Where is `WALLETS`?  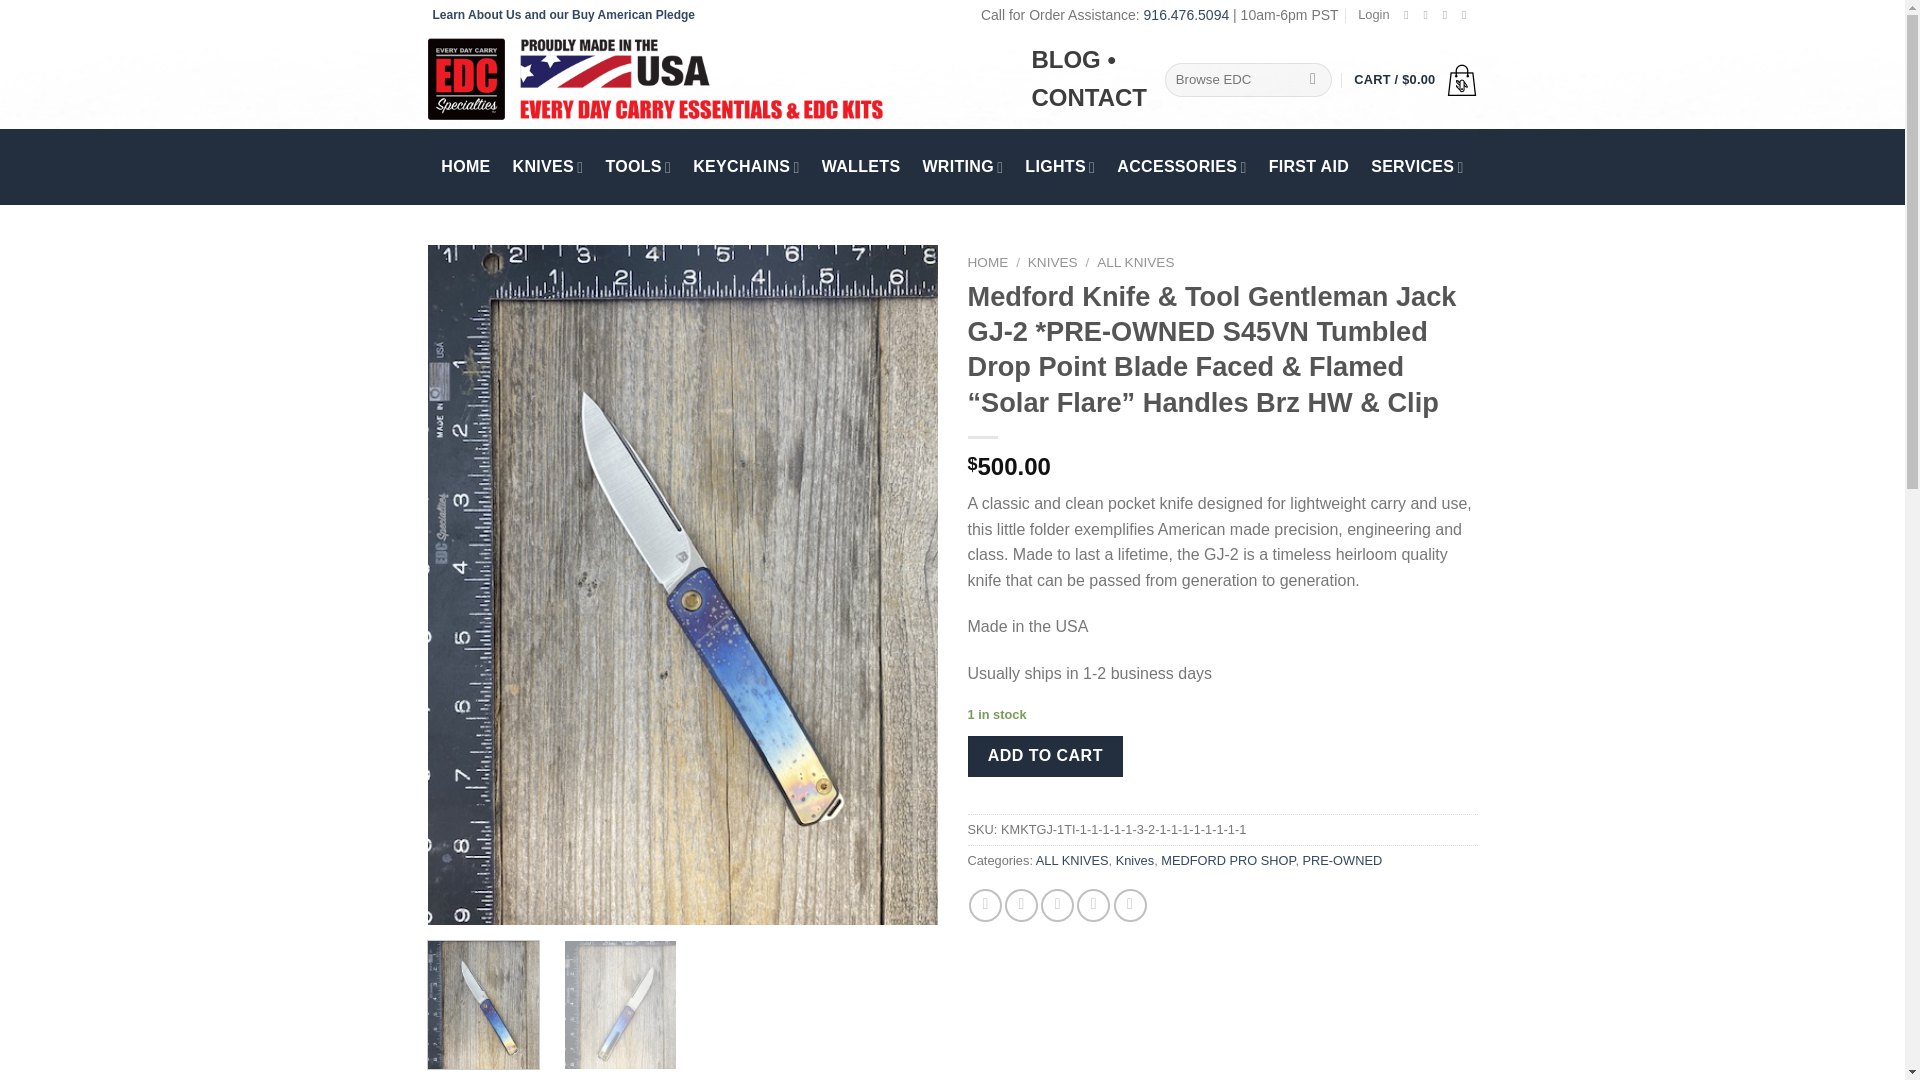
WALLETS is located at coordinates (860, 166).